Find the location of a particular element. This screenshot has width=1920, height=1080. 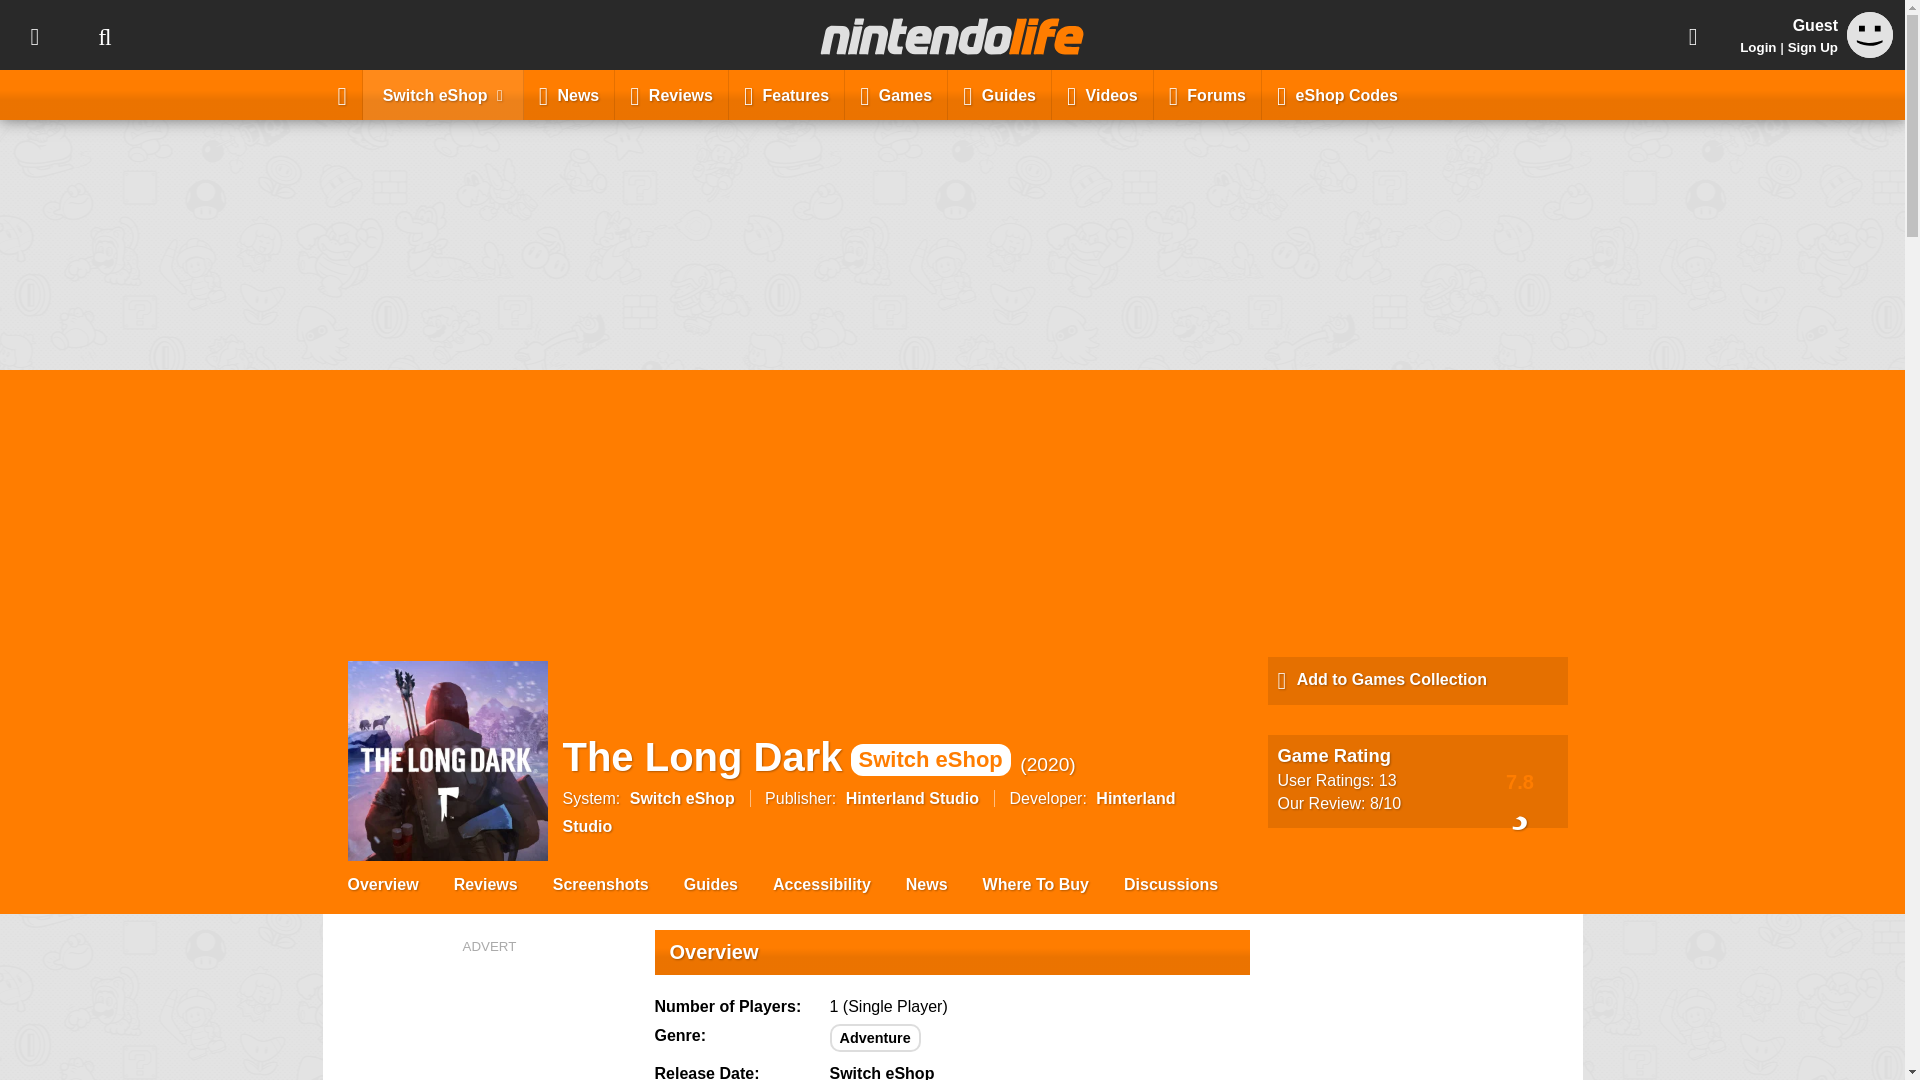

Search is located at coordinates (104, 35).